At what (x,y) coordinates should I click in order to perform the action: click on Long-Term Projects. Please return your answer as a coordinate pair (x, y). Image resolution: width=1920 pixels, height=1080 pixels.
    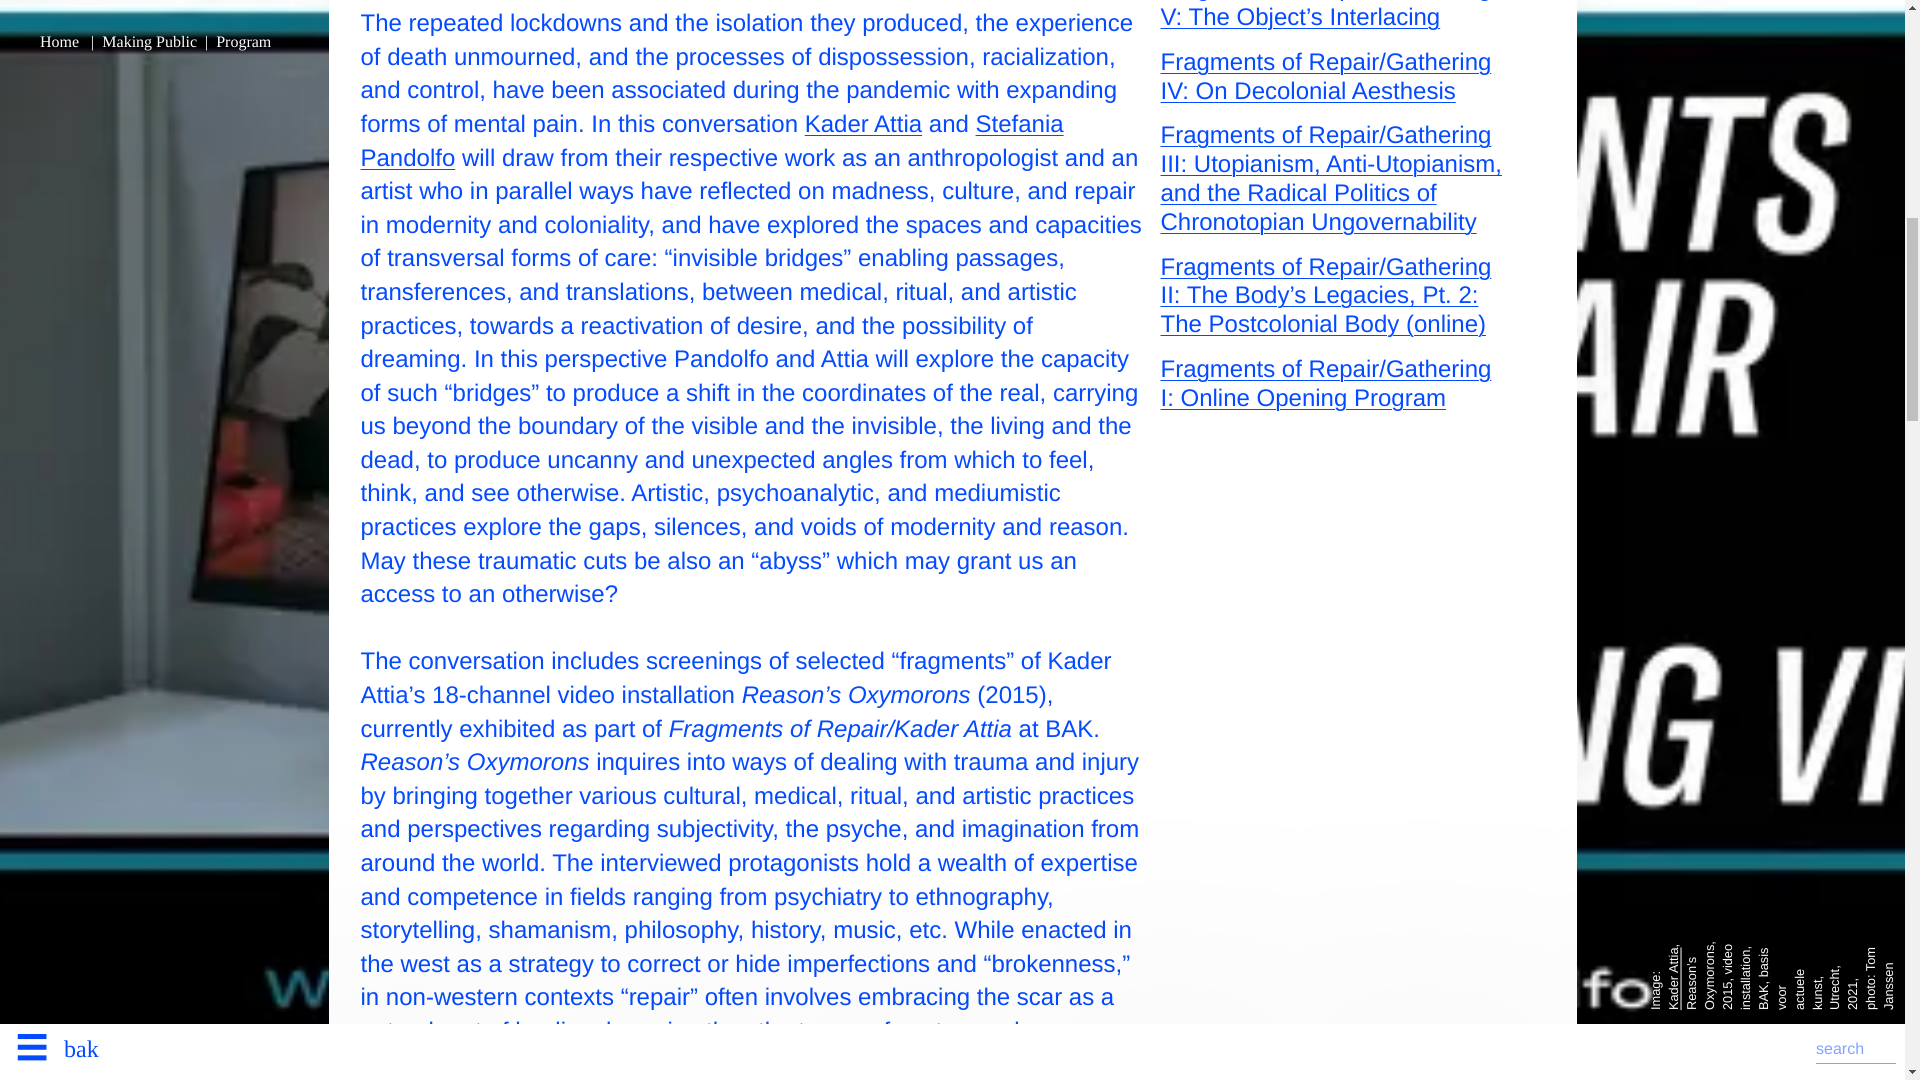
    Looking at the image, I should click on (642, 35).